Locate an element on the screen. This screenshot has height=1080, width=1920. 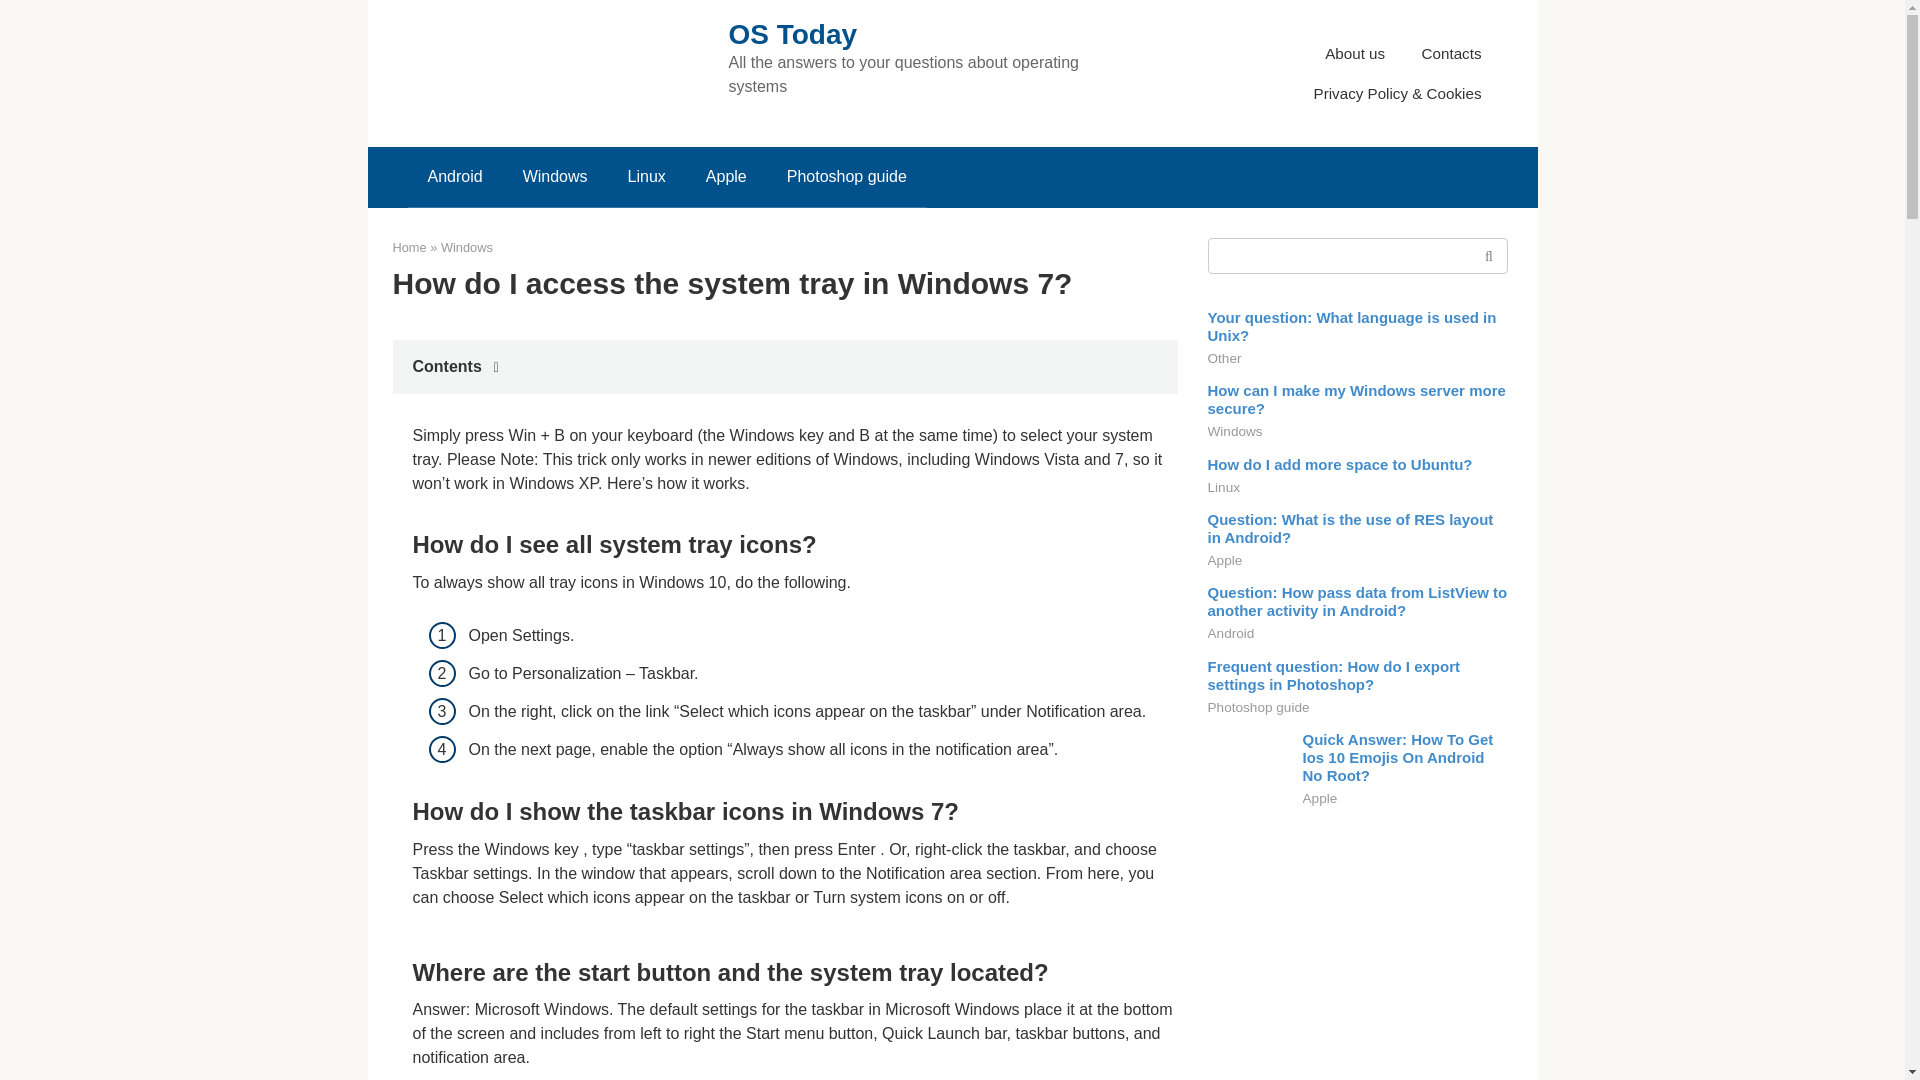
Home is located at coordinates (408, 246).